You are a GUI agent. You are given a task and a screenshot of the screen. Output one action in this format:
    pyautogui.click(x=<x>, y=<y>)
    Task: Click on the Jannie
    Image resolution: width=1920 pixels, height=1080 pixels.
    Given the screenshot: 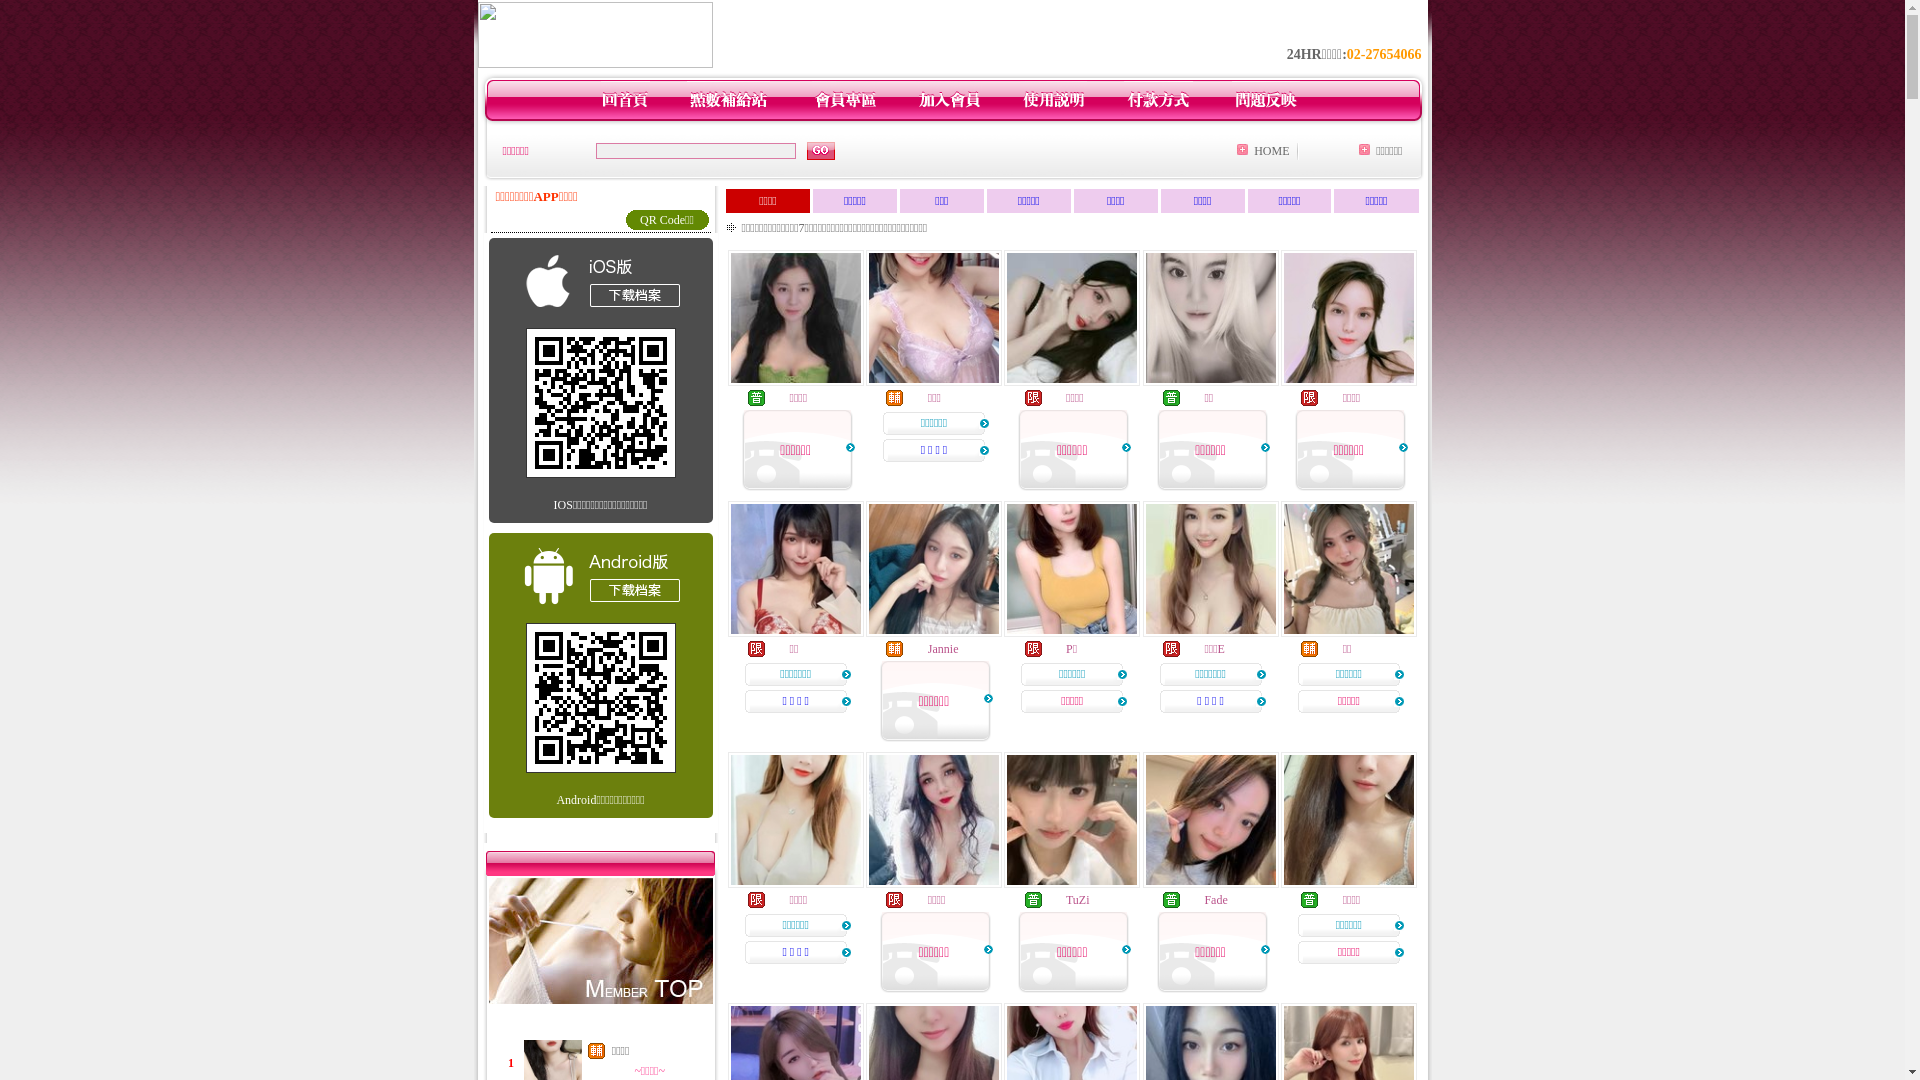 What is the action you would take?
    pyautogui.click(x=944, y=649)
    